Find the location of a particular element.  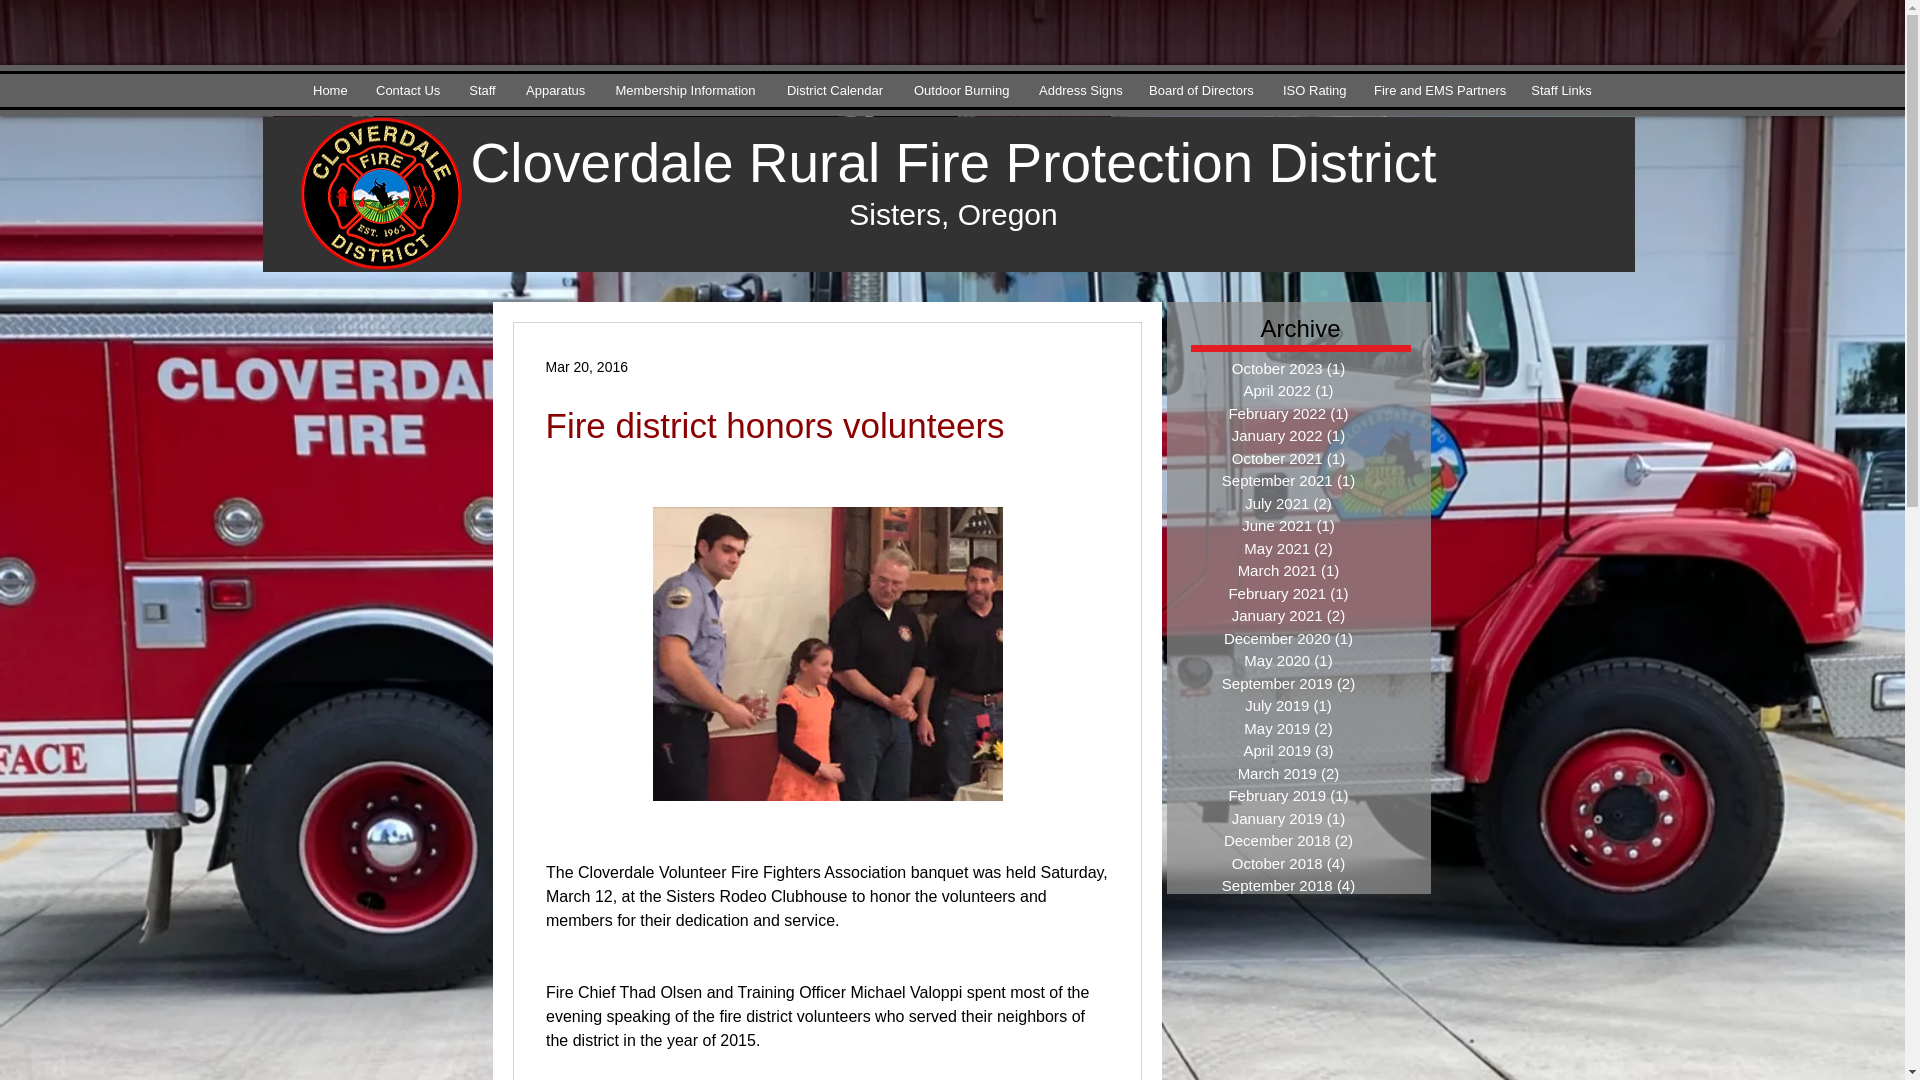

Apparatus is located at coordinates (554, 90).